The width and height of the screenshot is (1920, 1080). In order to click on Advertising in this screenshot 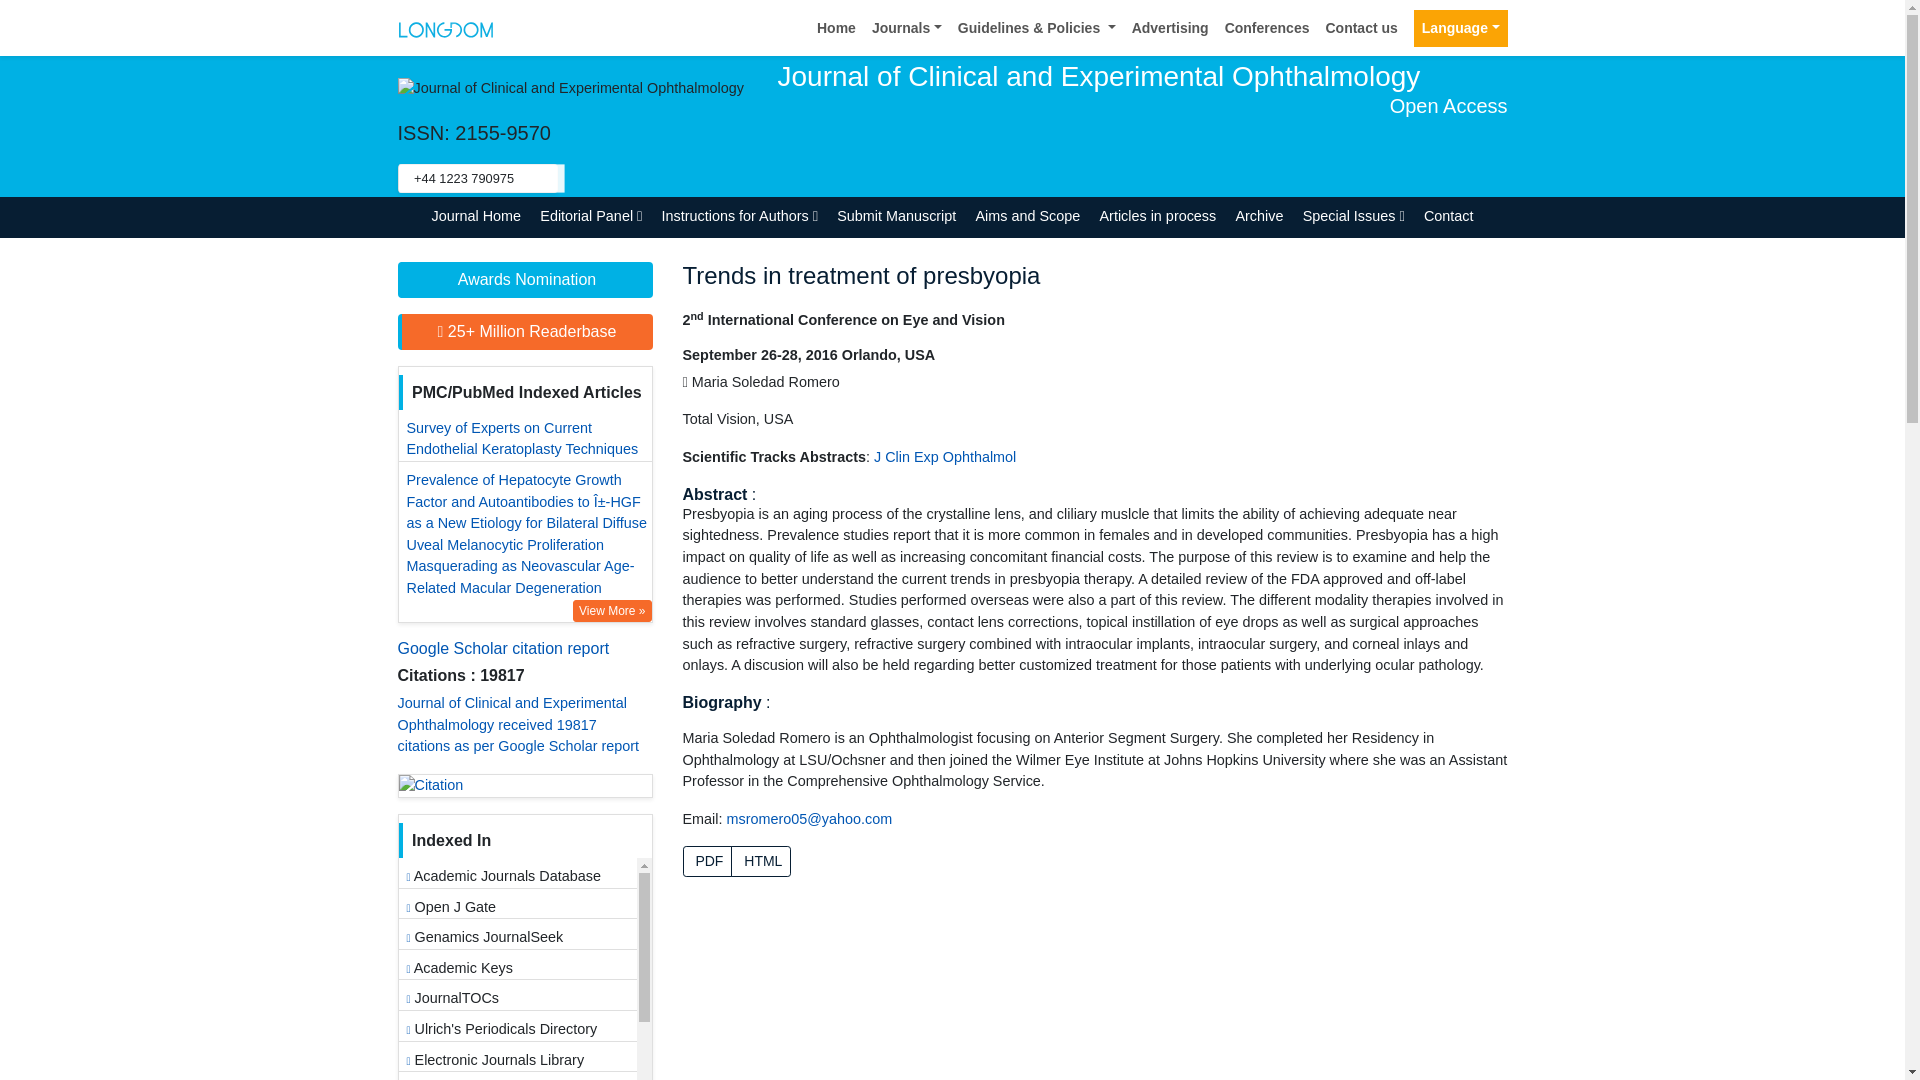, I will do `click(1170, 28)`.